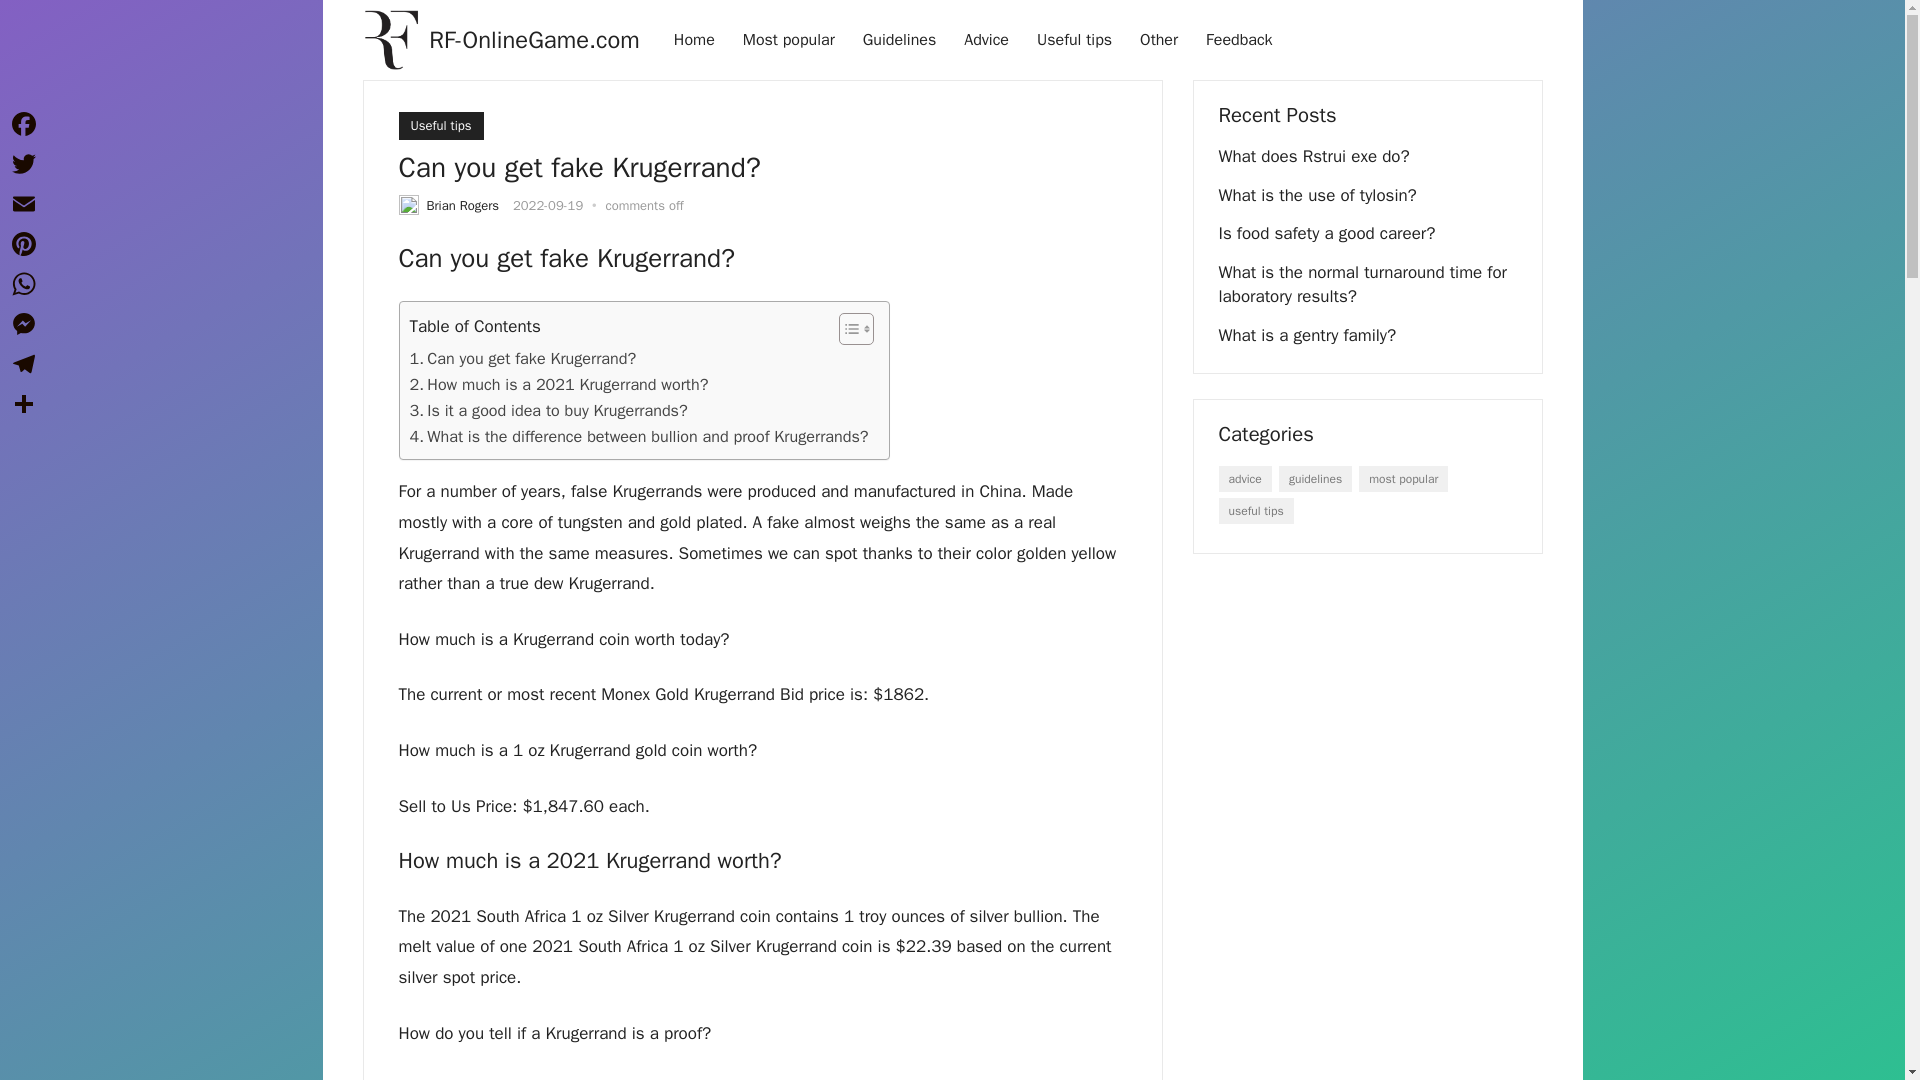 This screenshot has width=1920, height=1080. I want to click on How much is a 2021 Krugerrand worth?, so click(559, 384).